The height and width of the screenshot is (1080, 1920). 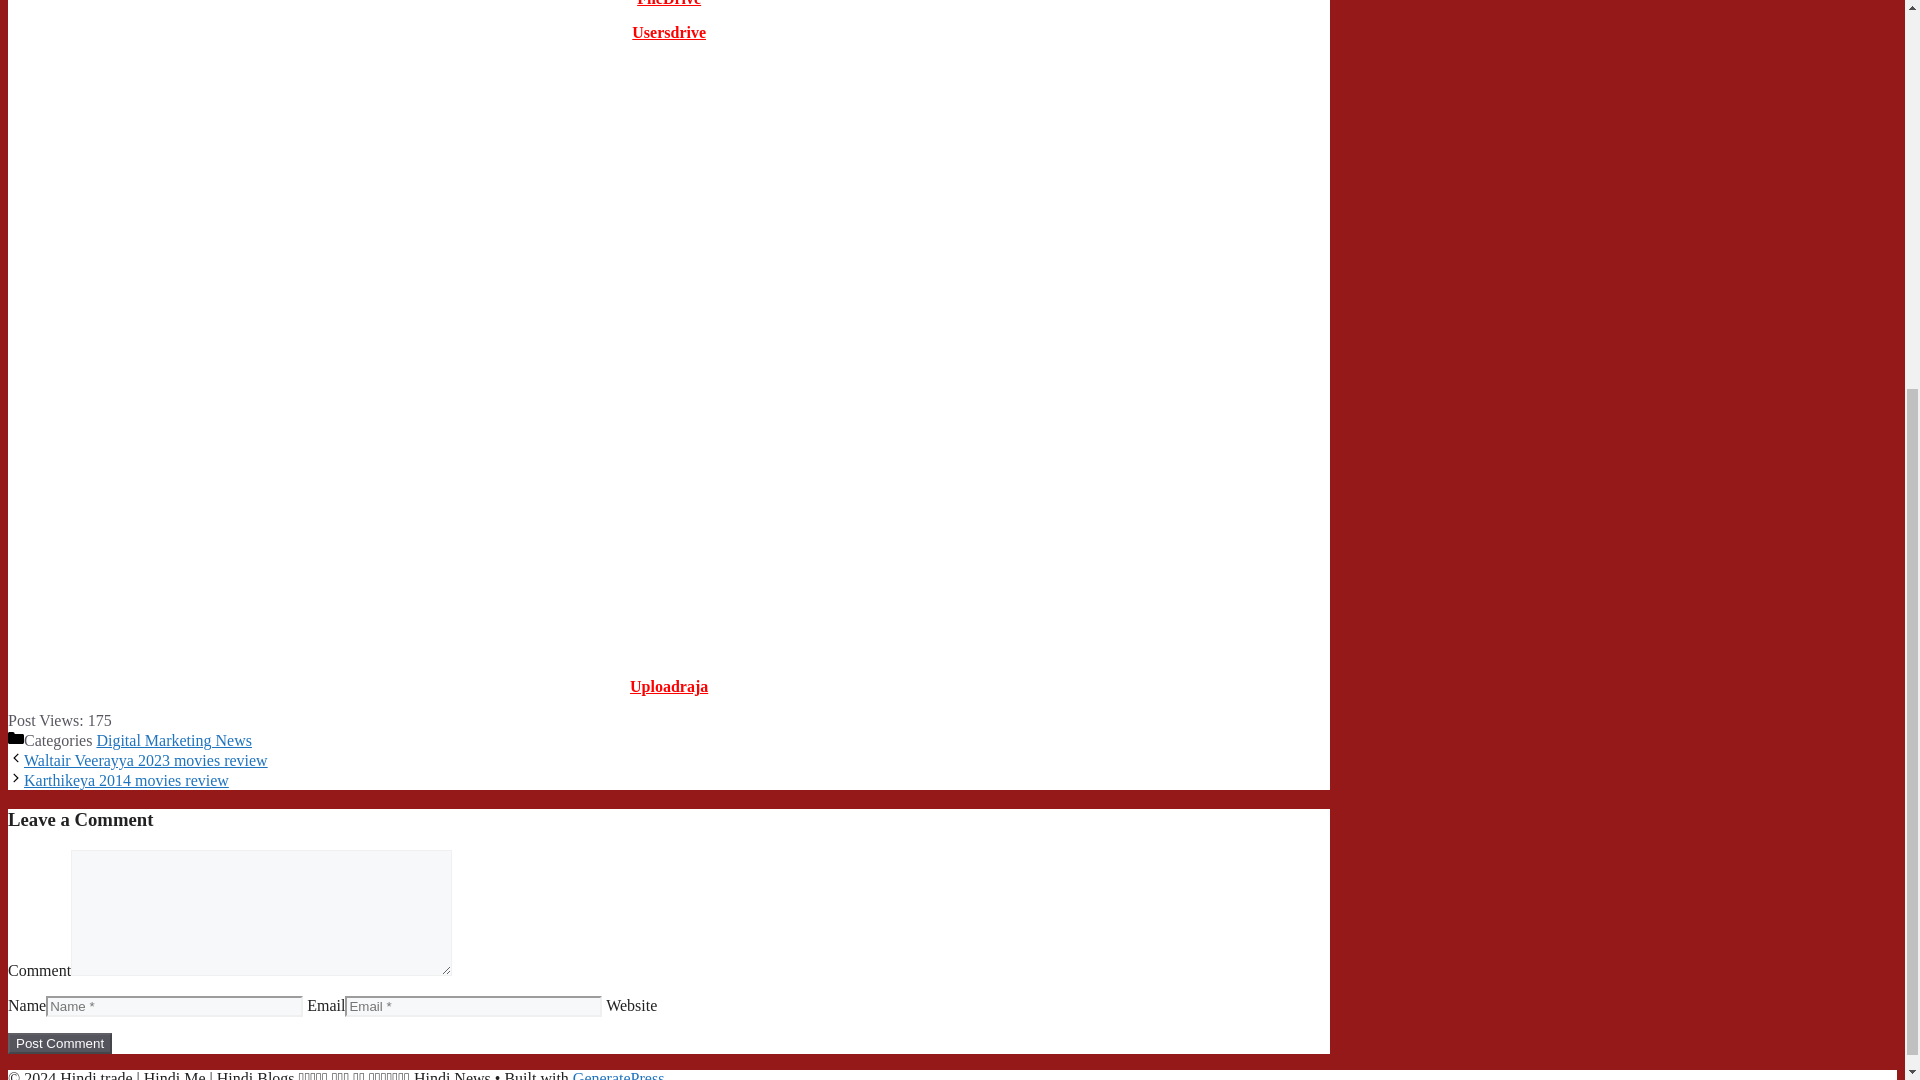 What do you see at coordinates (668, 3) in the screenshot?
I see `FileDrive` at bounding box center [668, 3].